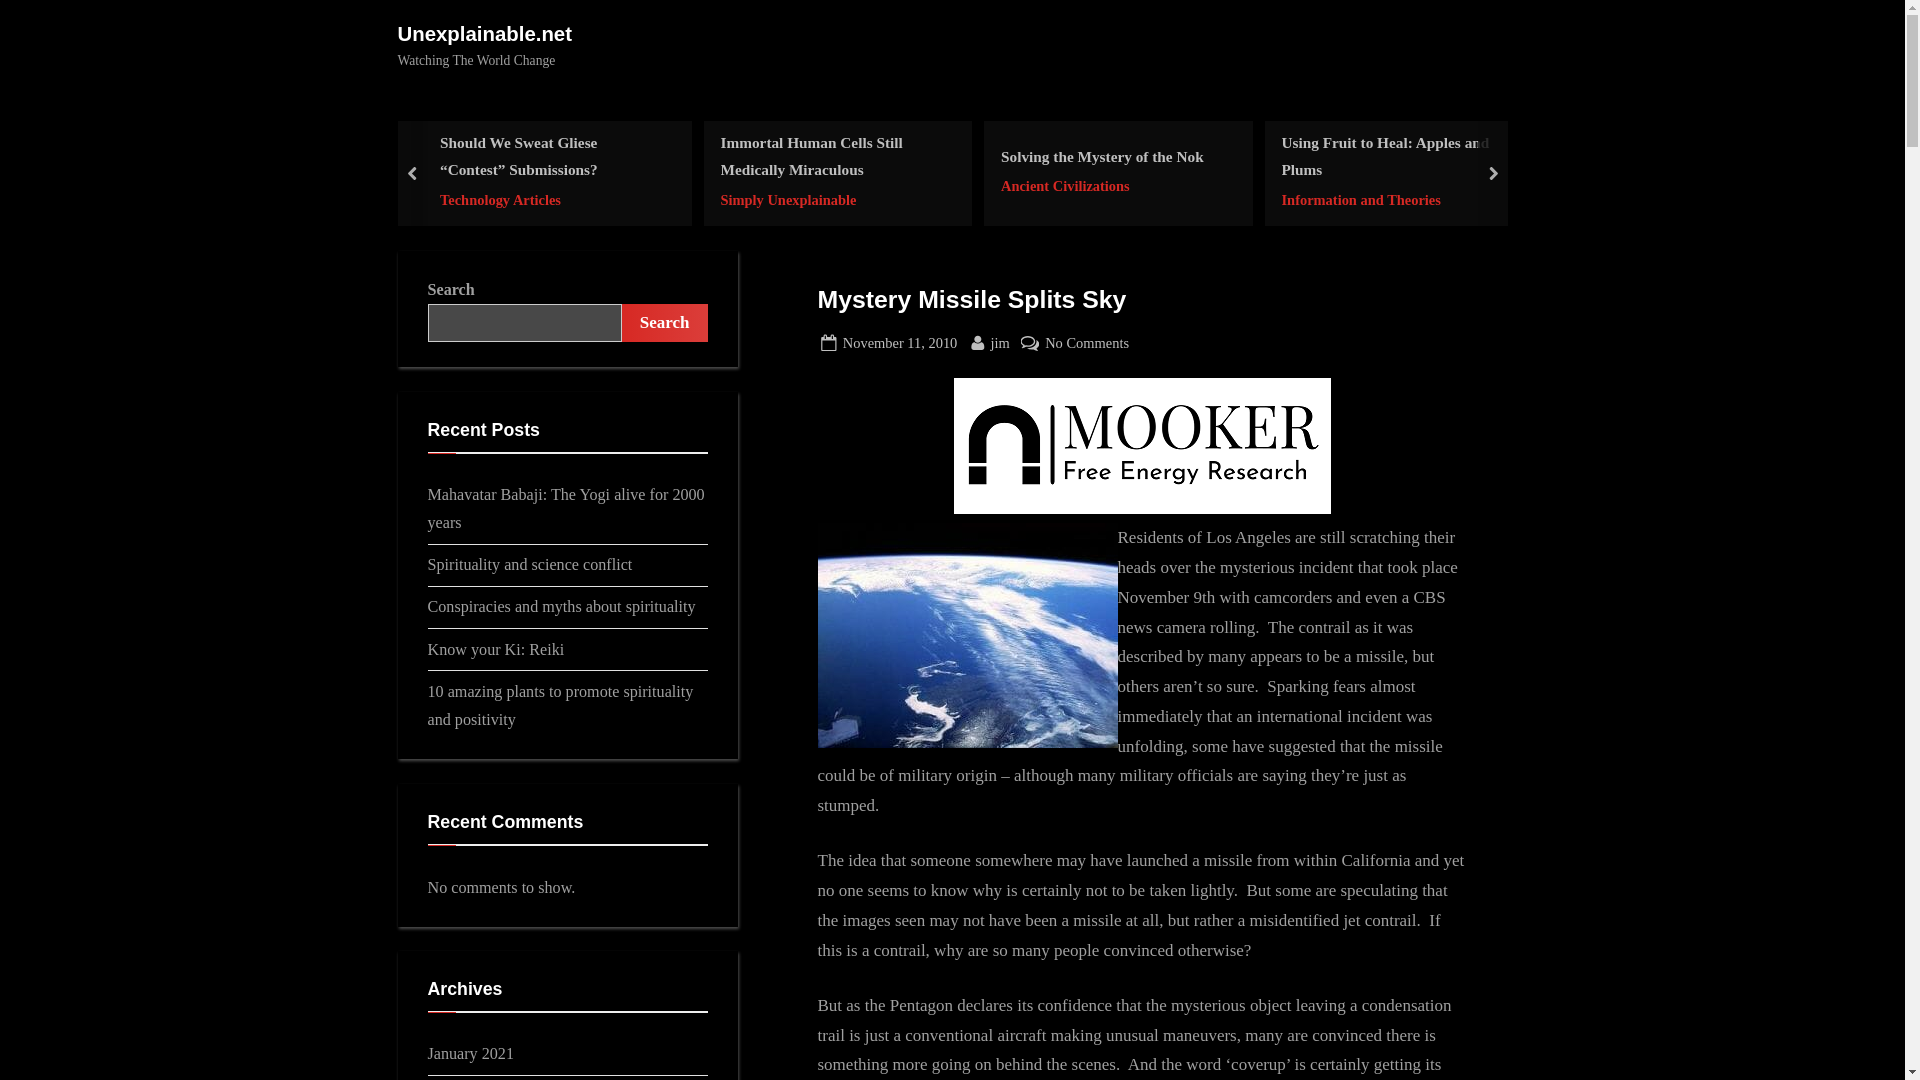 The height and width of the screenshot is (1080, 1920). I want to click on Using Fruit to Heal: Apples and Plums, so click(900, 343).